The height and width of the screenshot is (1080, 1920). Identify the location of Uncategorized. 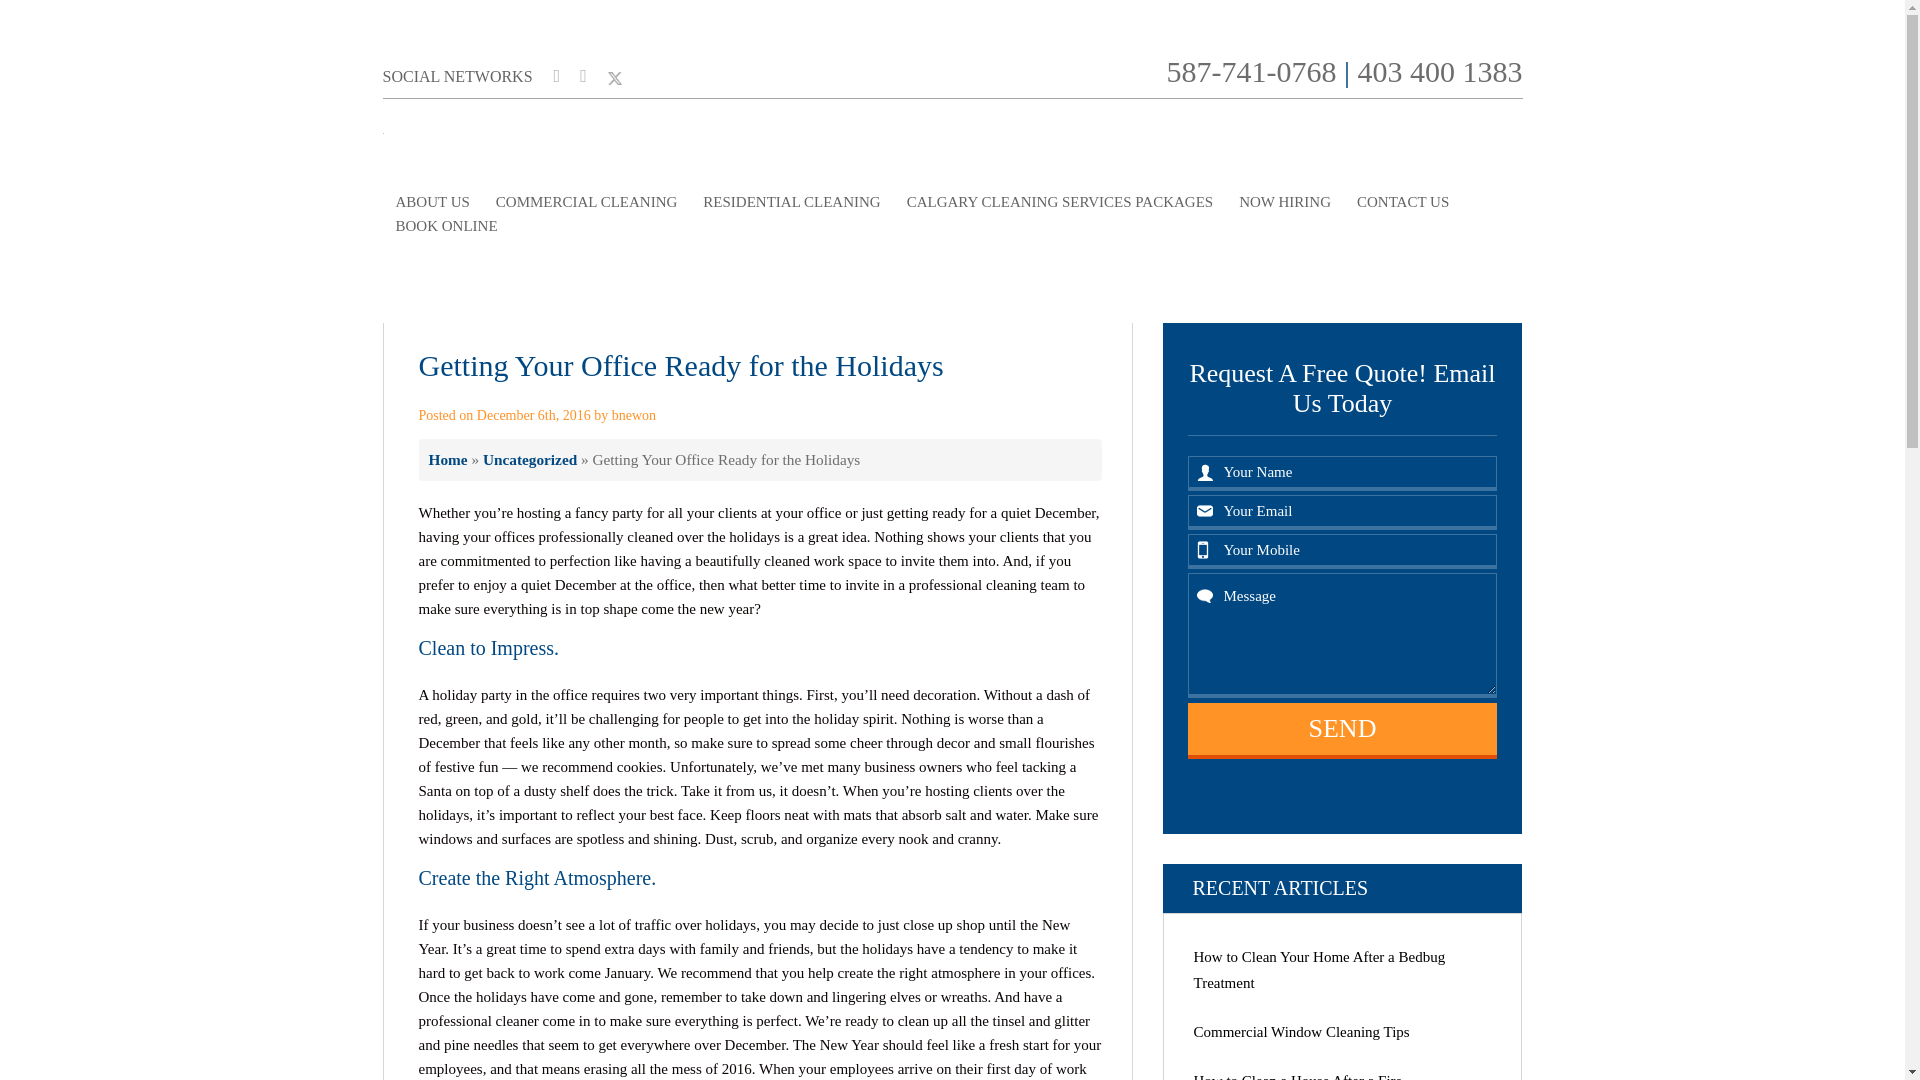
(530, 459).